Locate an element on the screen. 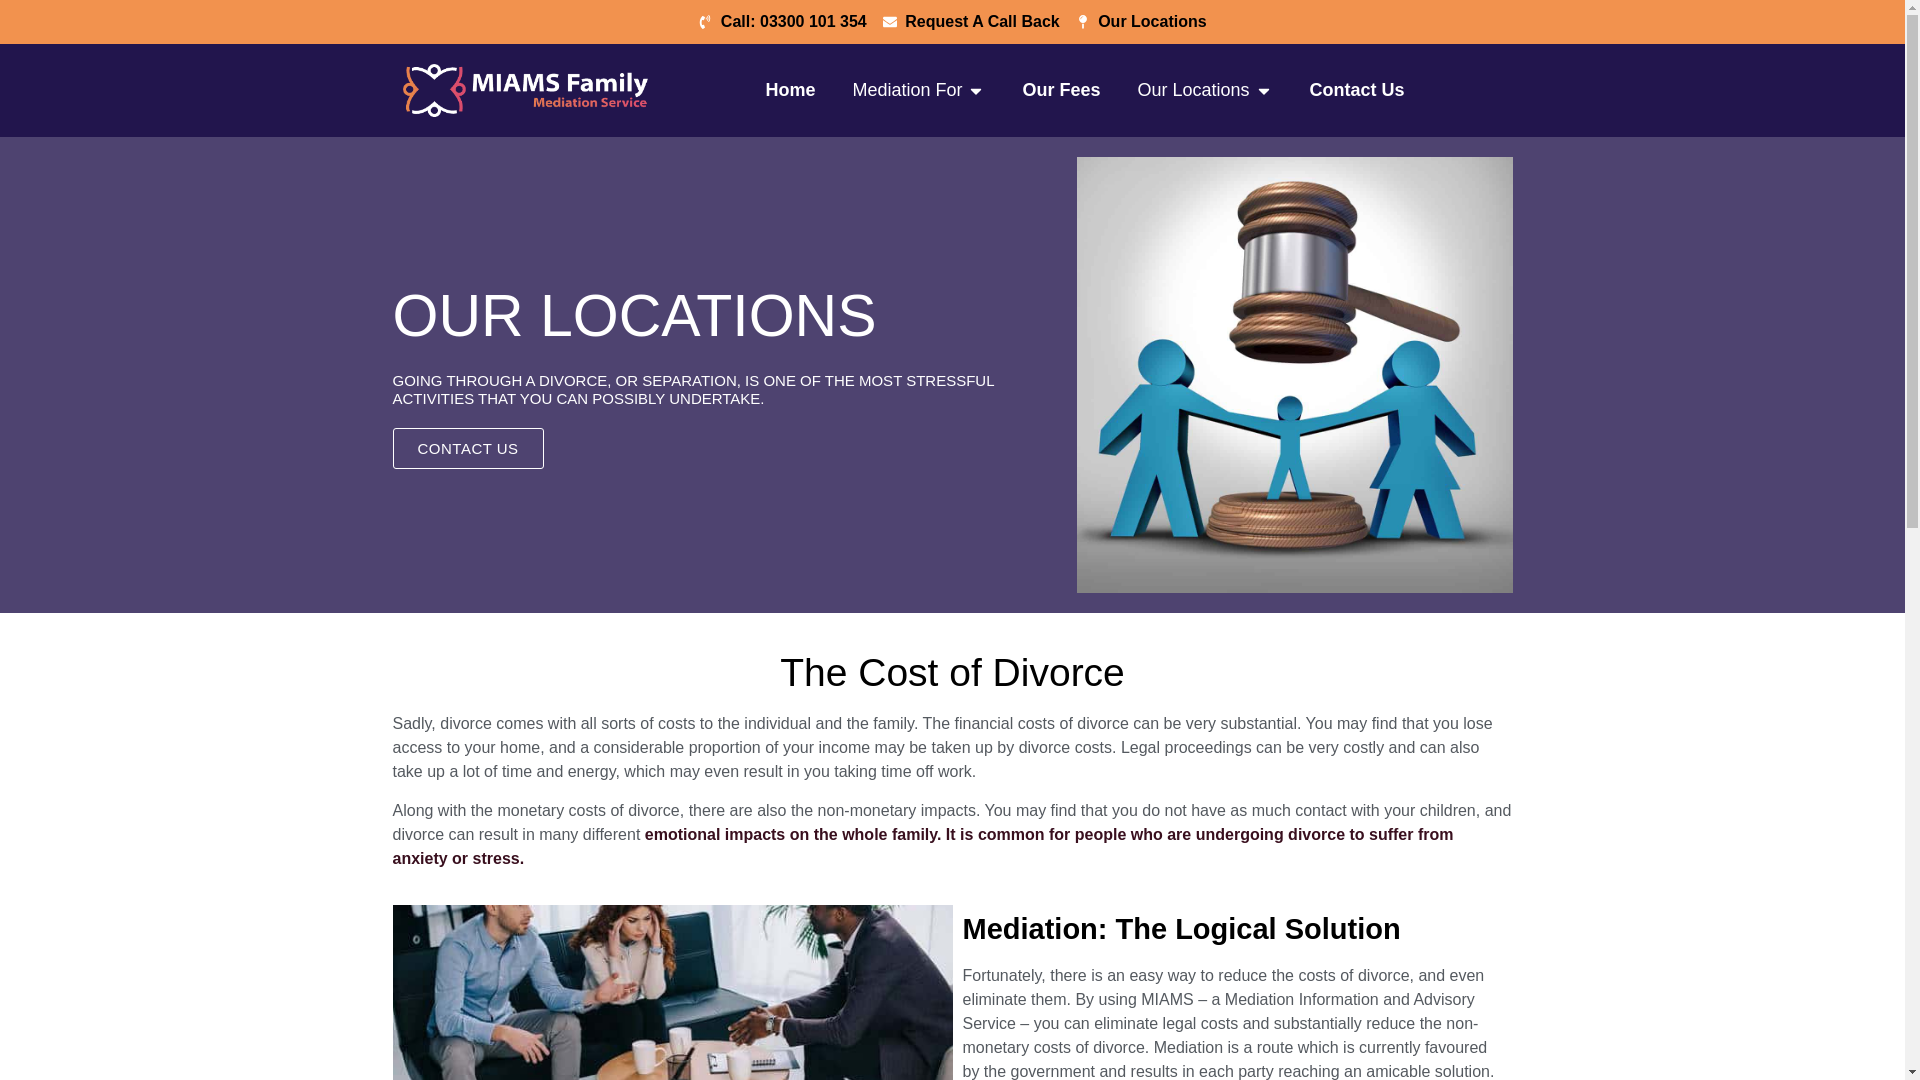 This screenshot has width=1920, height=1080. Our Locations is located at coordinates (1141, 21).